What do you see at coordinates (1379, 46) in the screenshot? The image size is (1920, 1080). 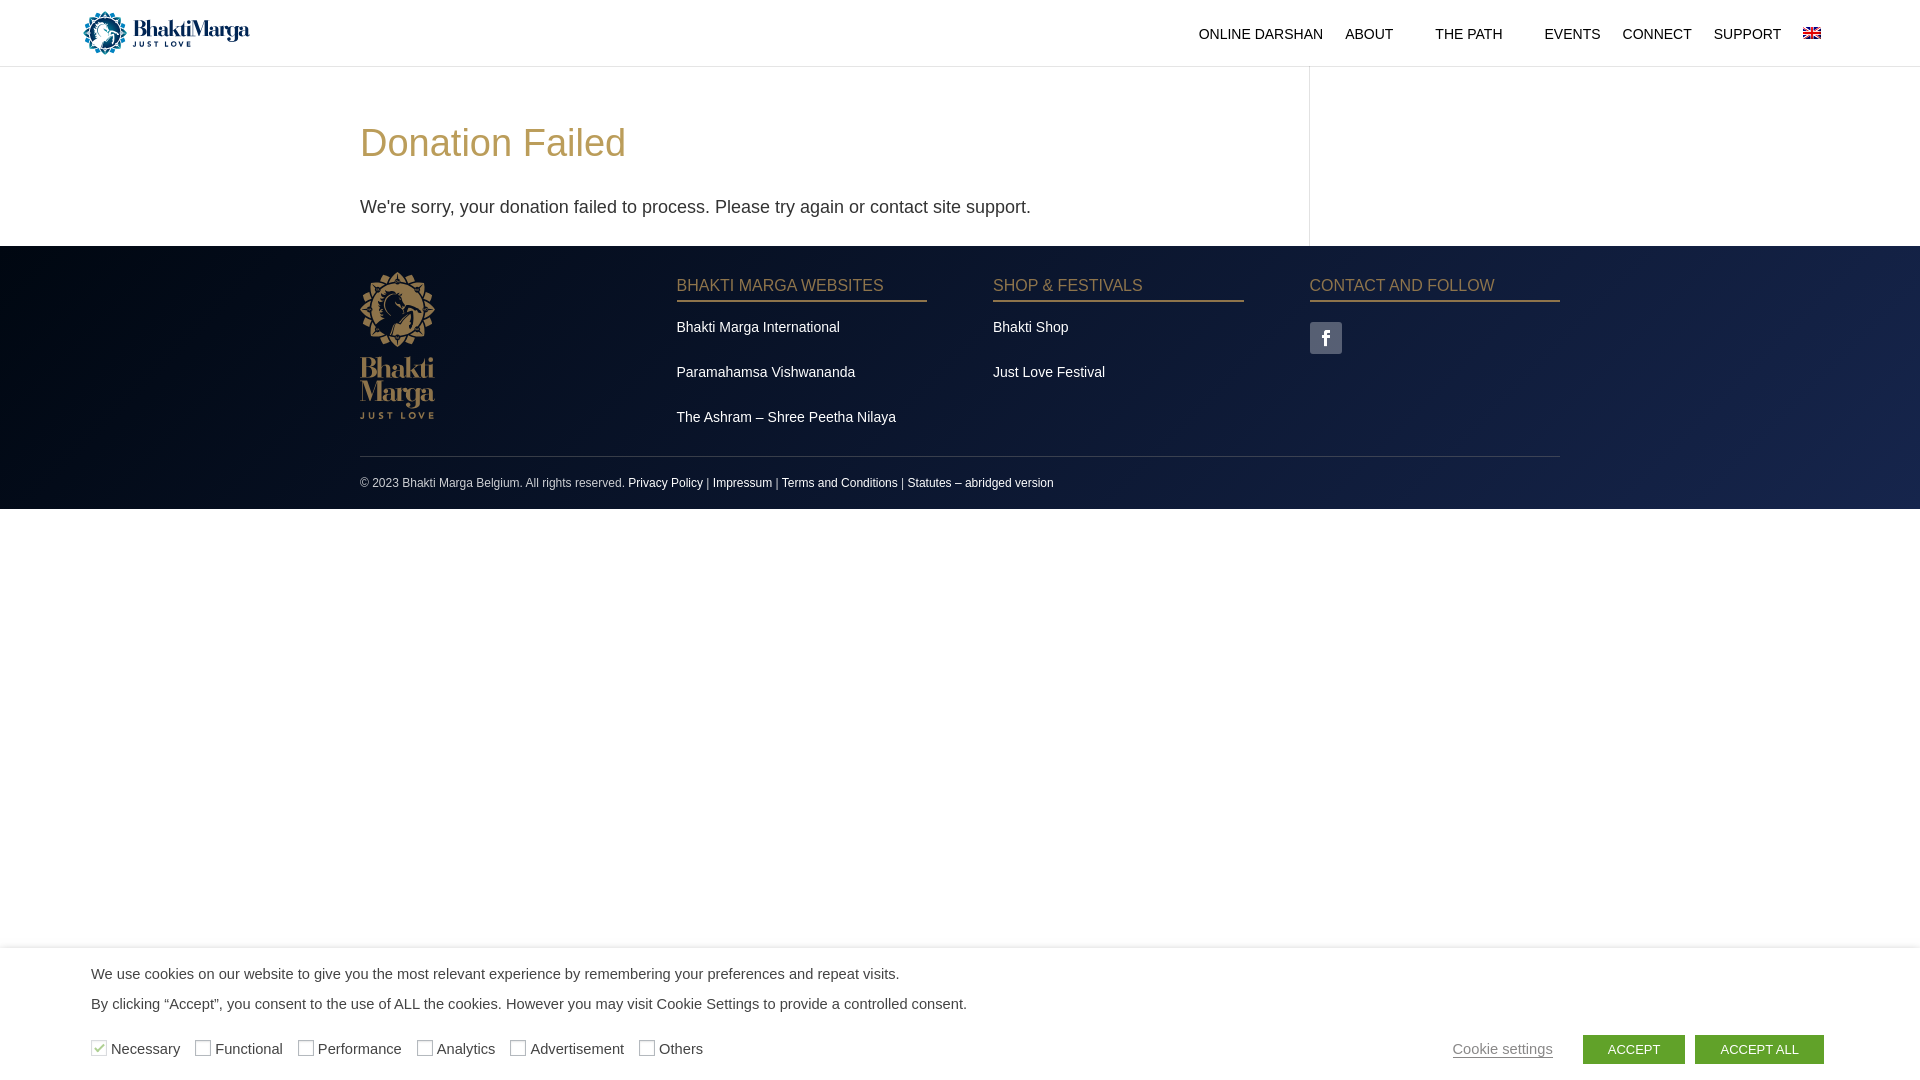 I see `ABOUT` at bounding box center [1379, 46].